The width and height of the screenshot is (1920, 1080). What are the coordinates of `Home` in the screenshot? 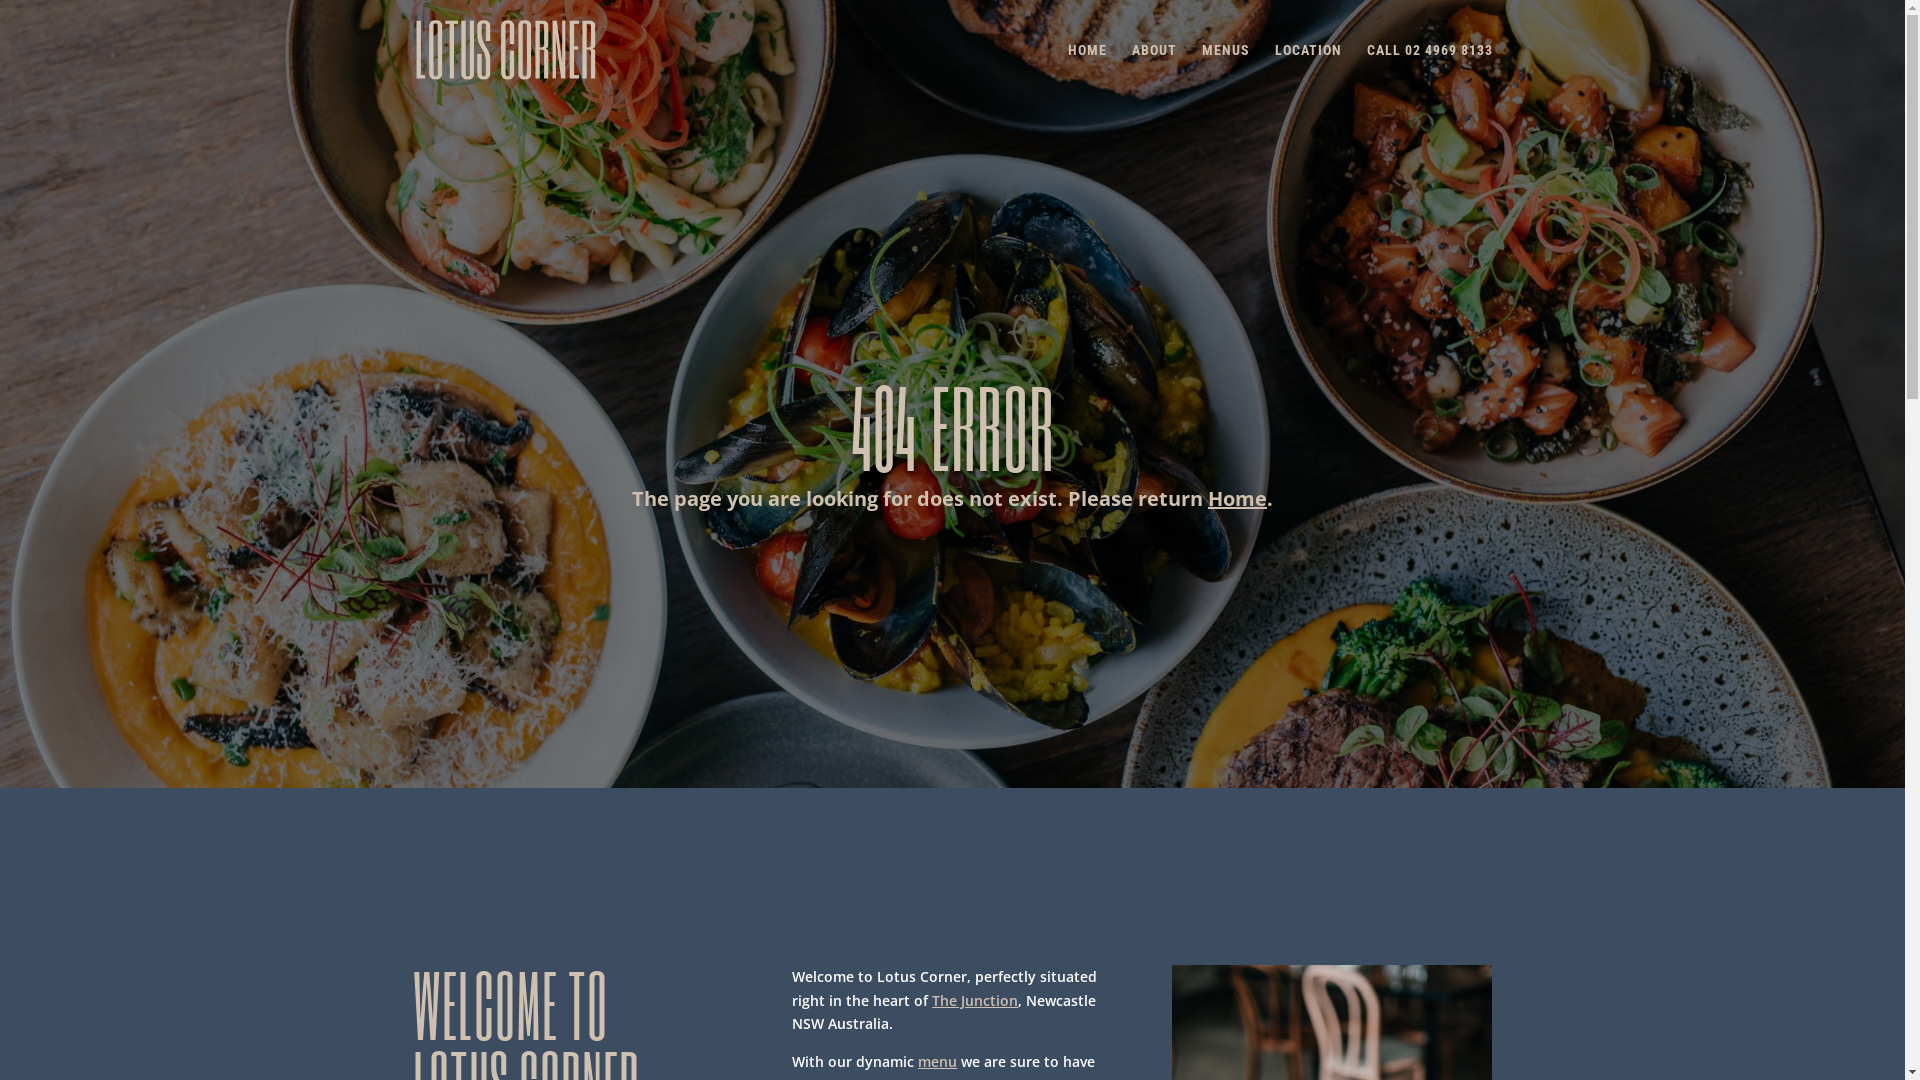 It's located at (1238, 498).